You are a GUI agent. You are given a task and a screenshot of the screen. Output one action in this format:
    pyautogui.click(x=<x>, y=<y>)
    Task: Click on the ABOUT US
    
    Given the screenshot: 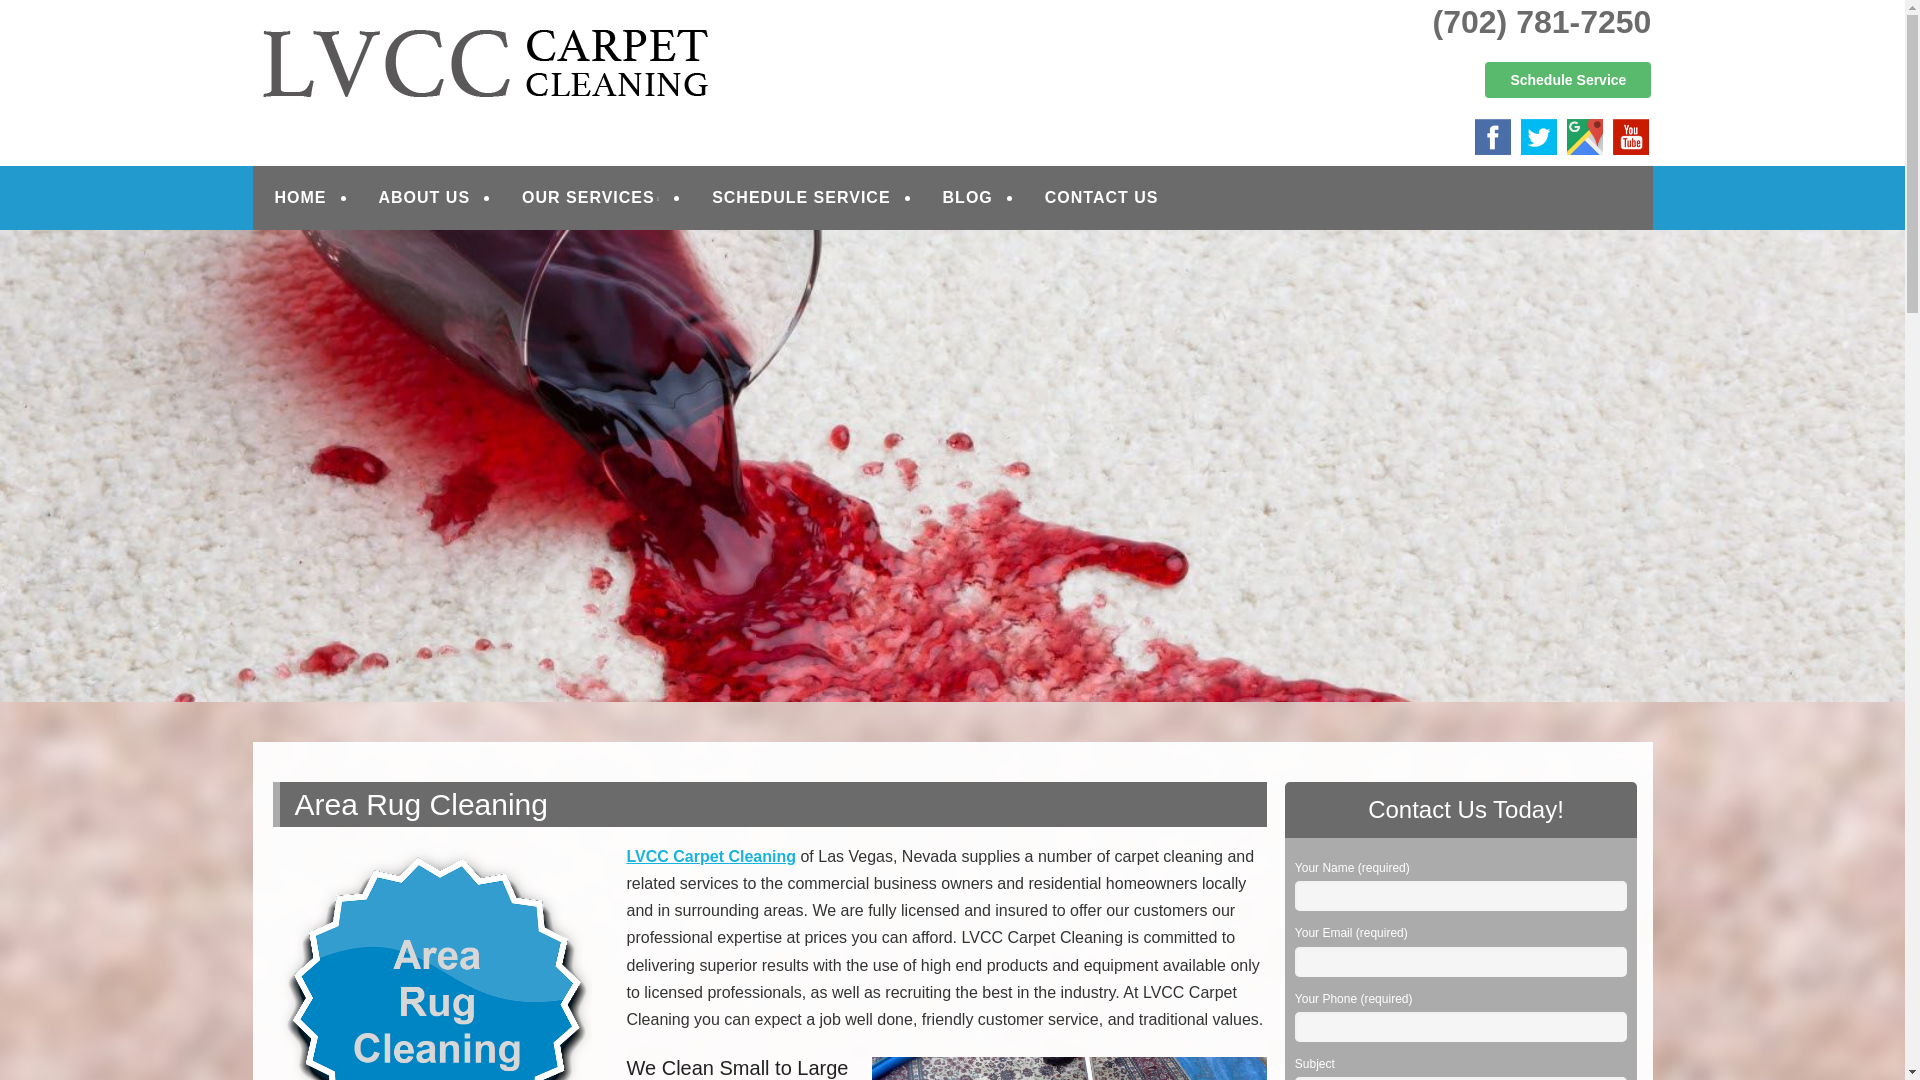 What is the action you would take?
    pyautogui.click(x=424, y=198)
    